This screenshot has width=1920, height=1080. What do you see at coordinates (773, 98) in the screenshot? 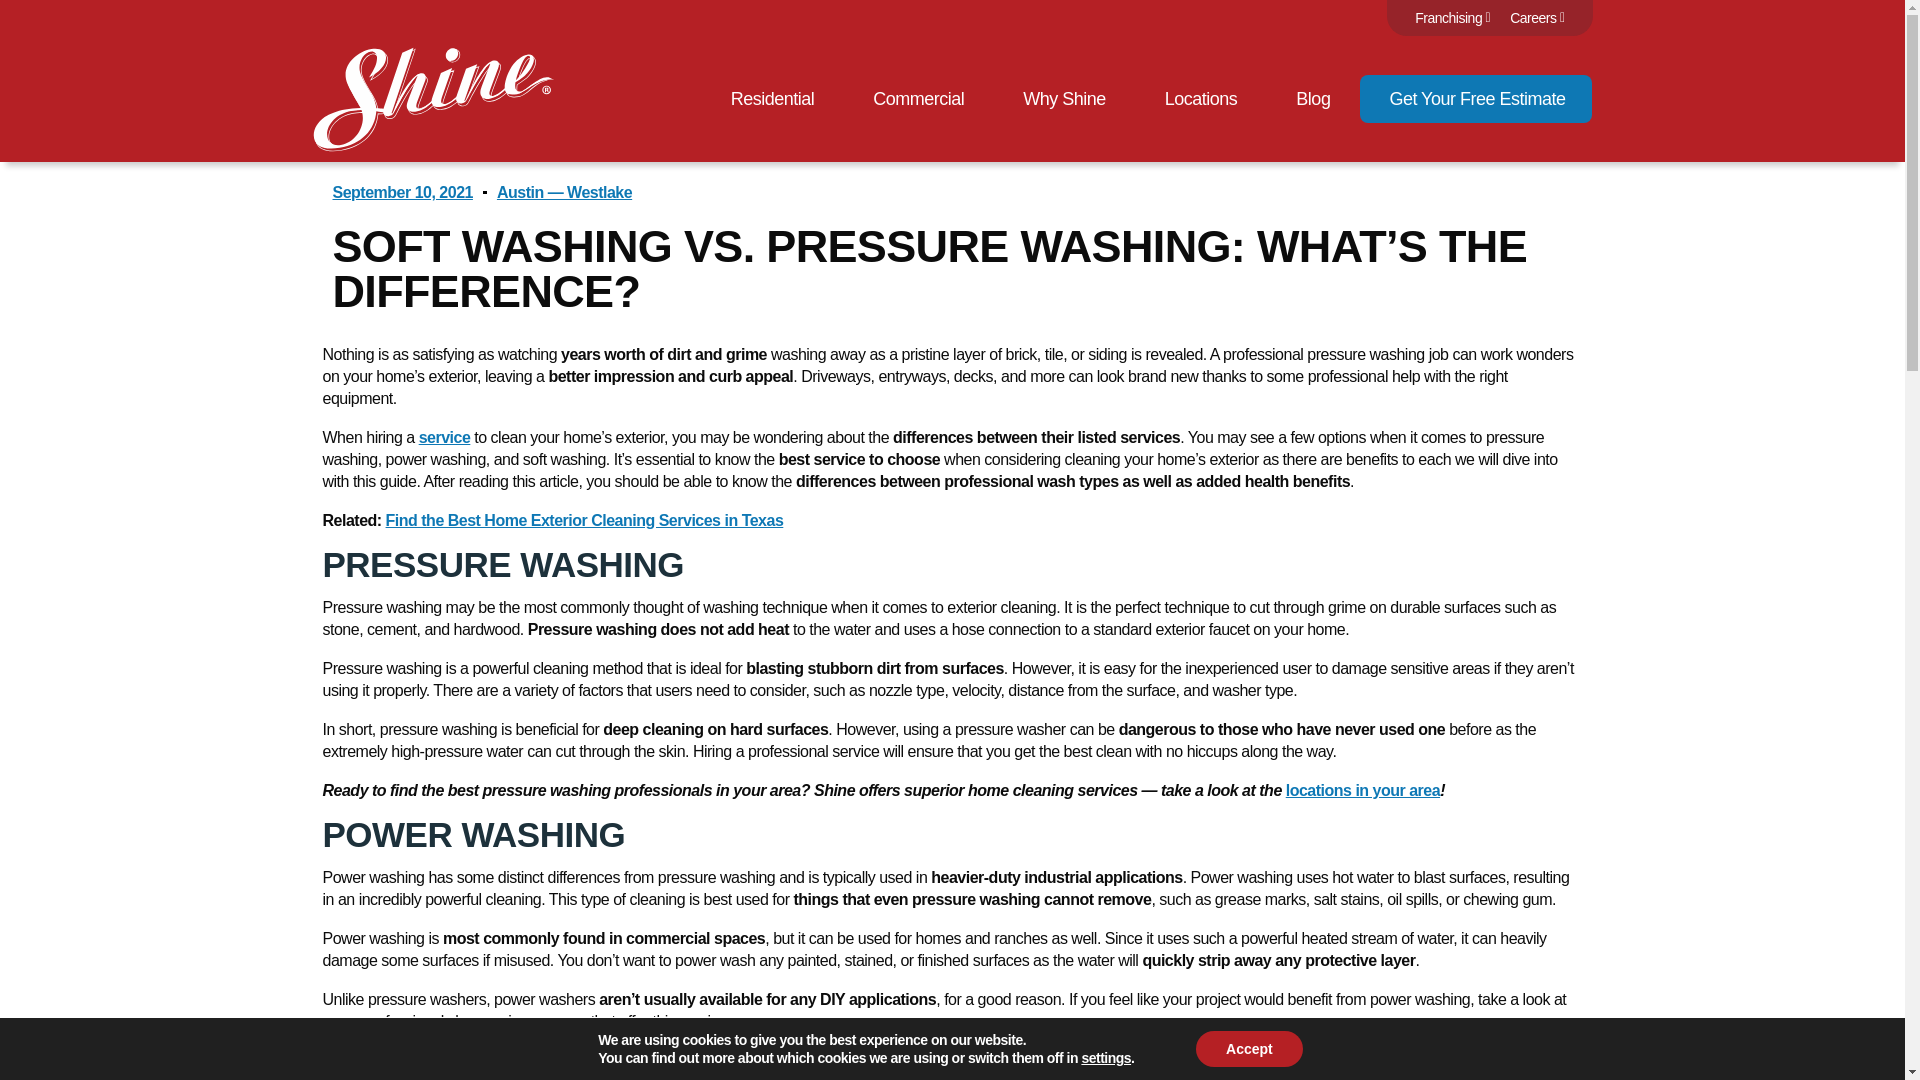
I see `Residential` at bounding box center [773, 98].